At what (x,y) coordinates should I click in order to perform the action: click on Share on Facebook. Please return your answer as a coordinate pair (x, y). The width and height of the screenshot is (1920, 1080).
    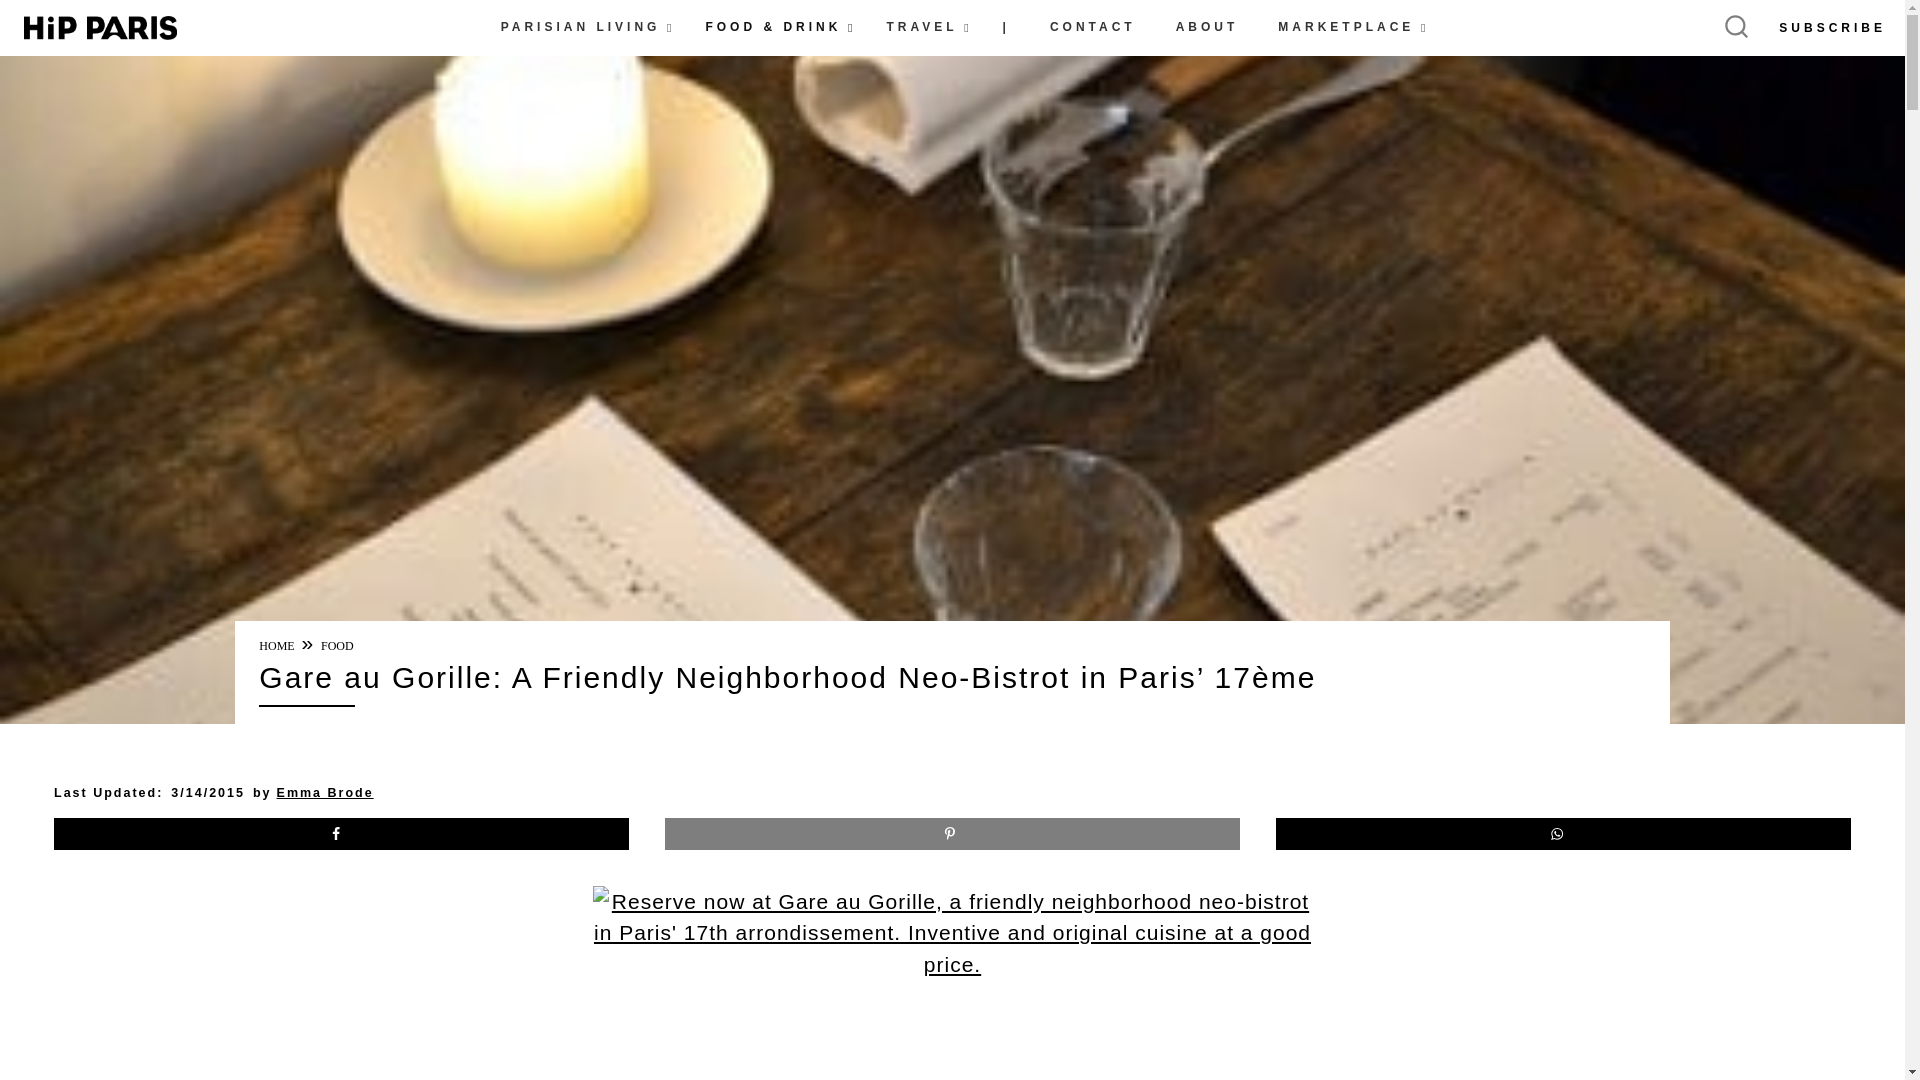
    Looking at the image, I should click on (341, 833).